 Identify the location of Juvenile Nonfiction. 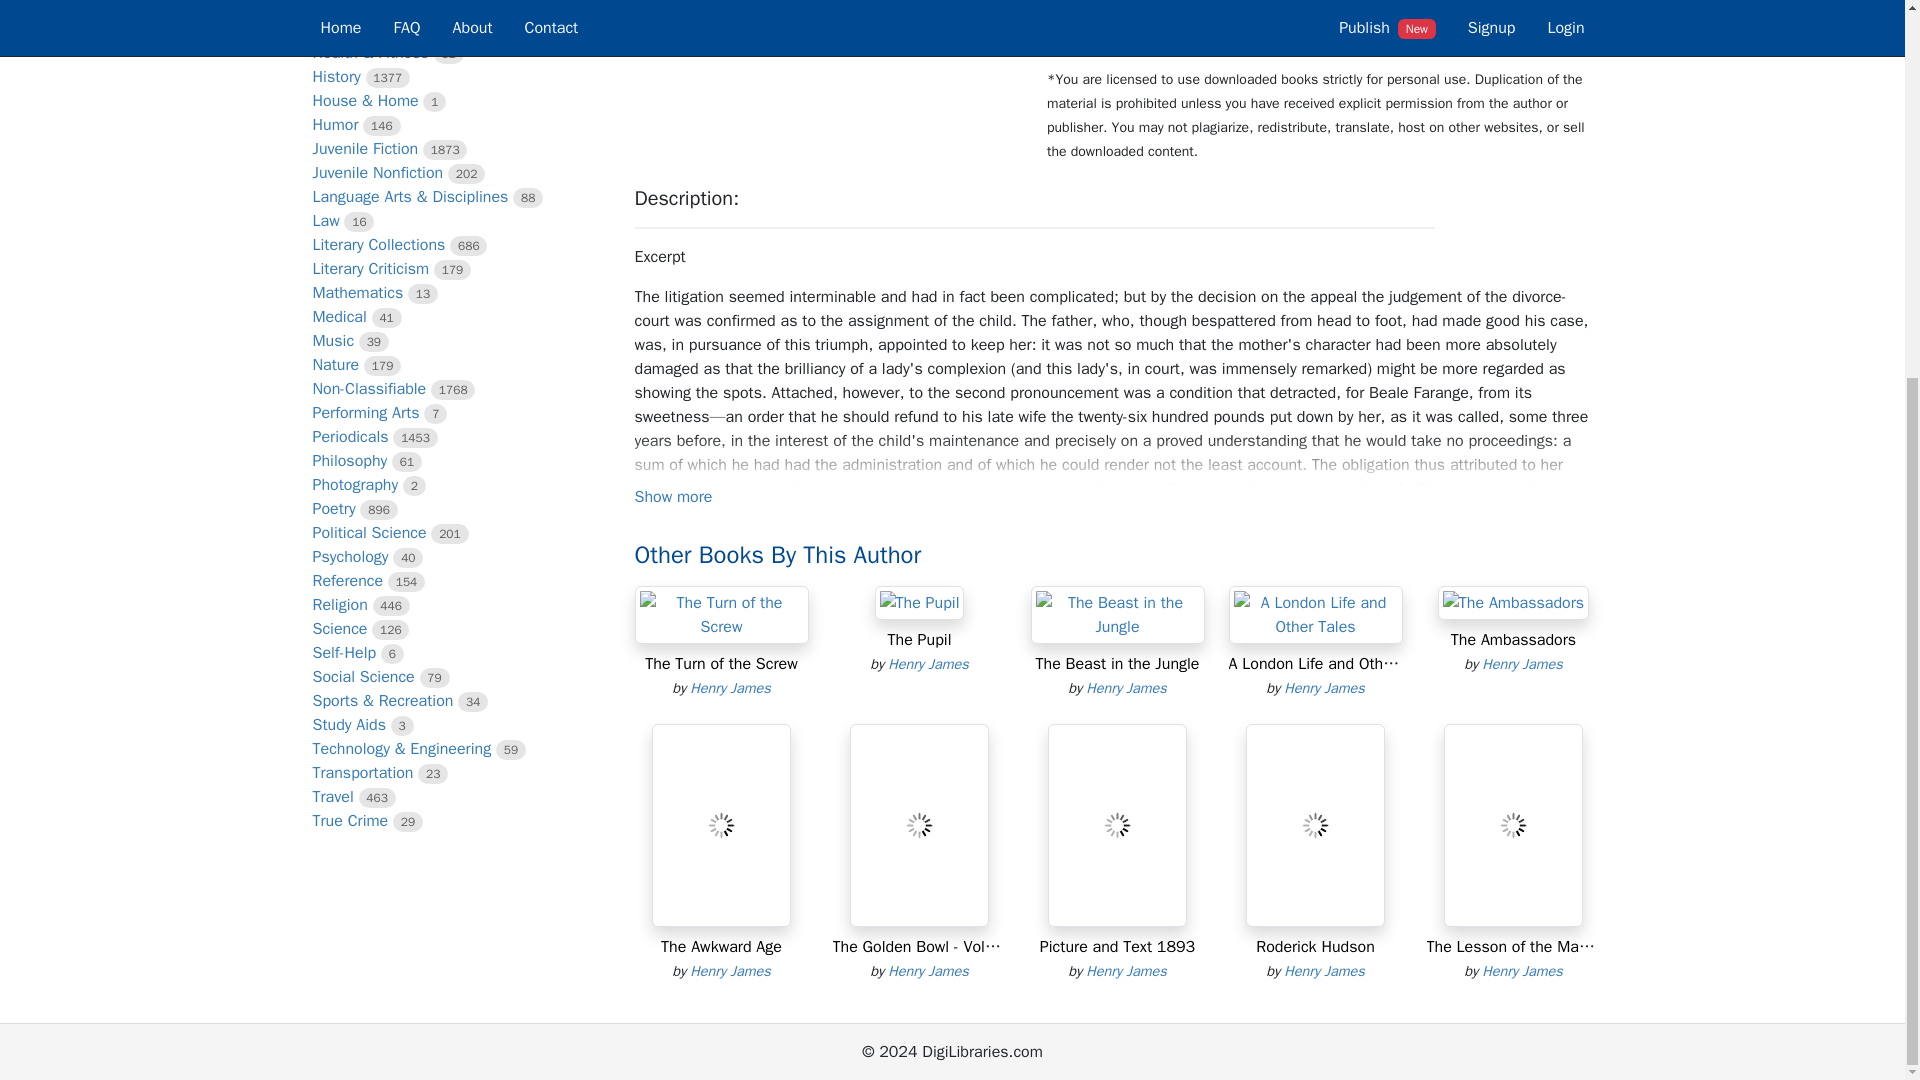
(377, 172).